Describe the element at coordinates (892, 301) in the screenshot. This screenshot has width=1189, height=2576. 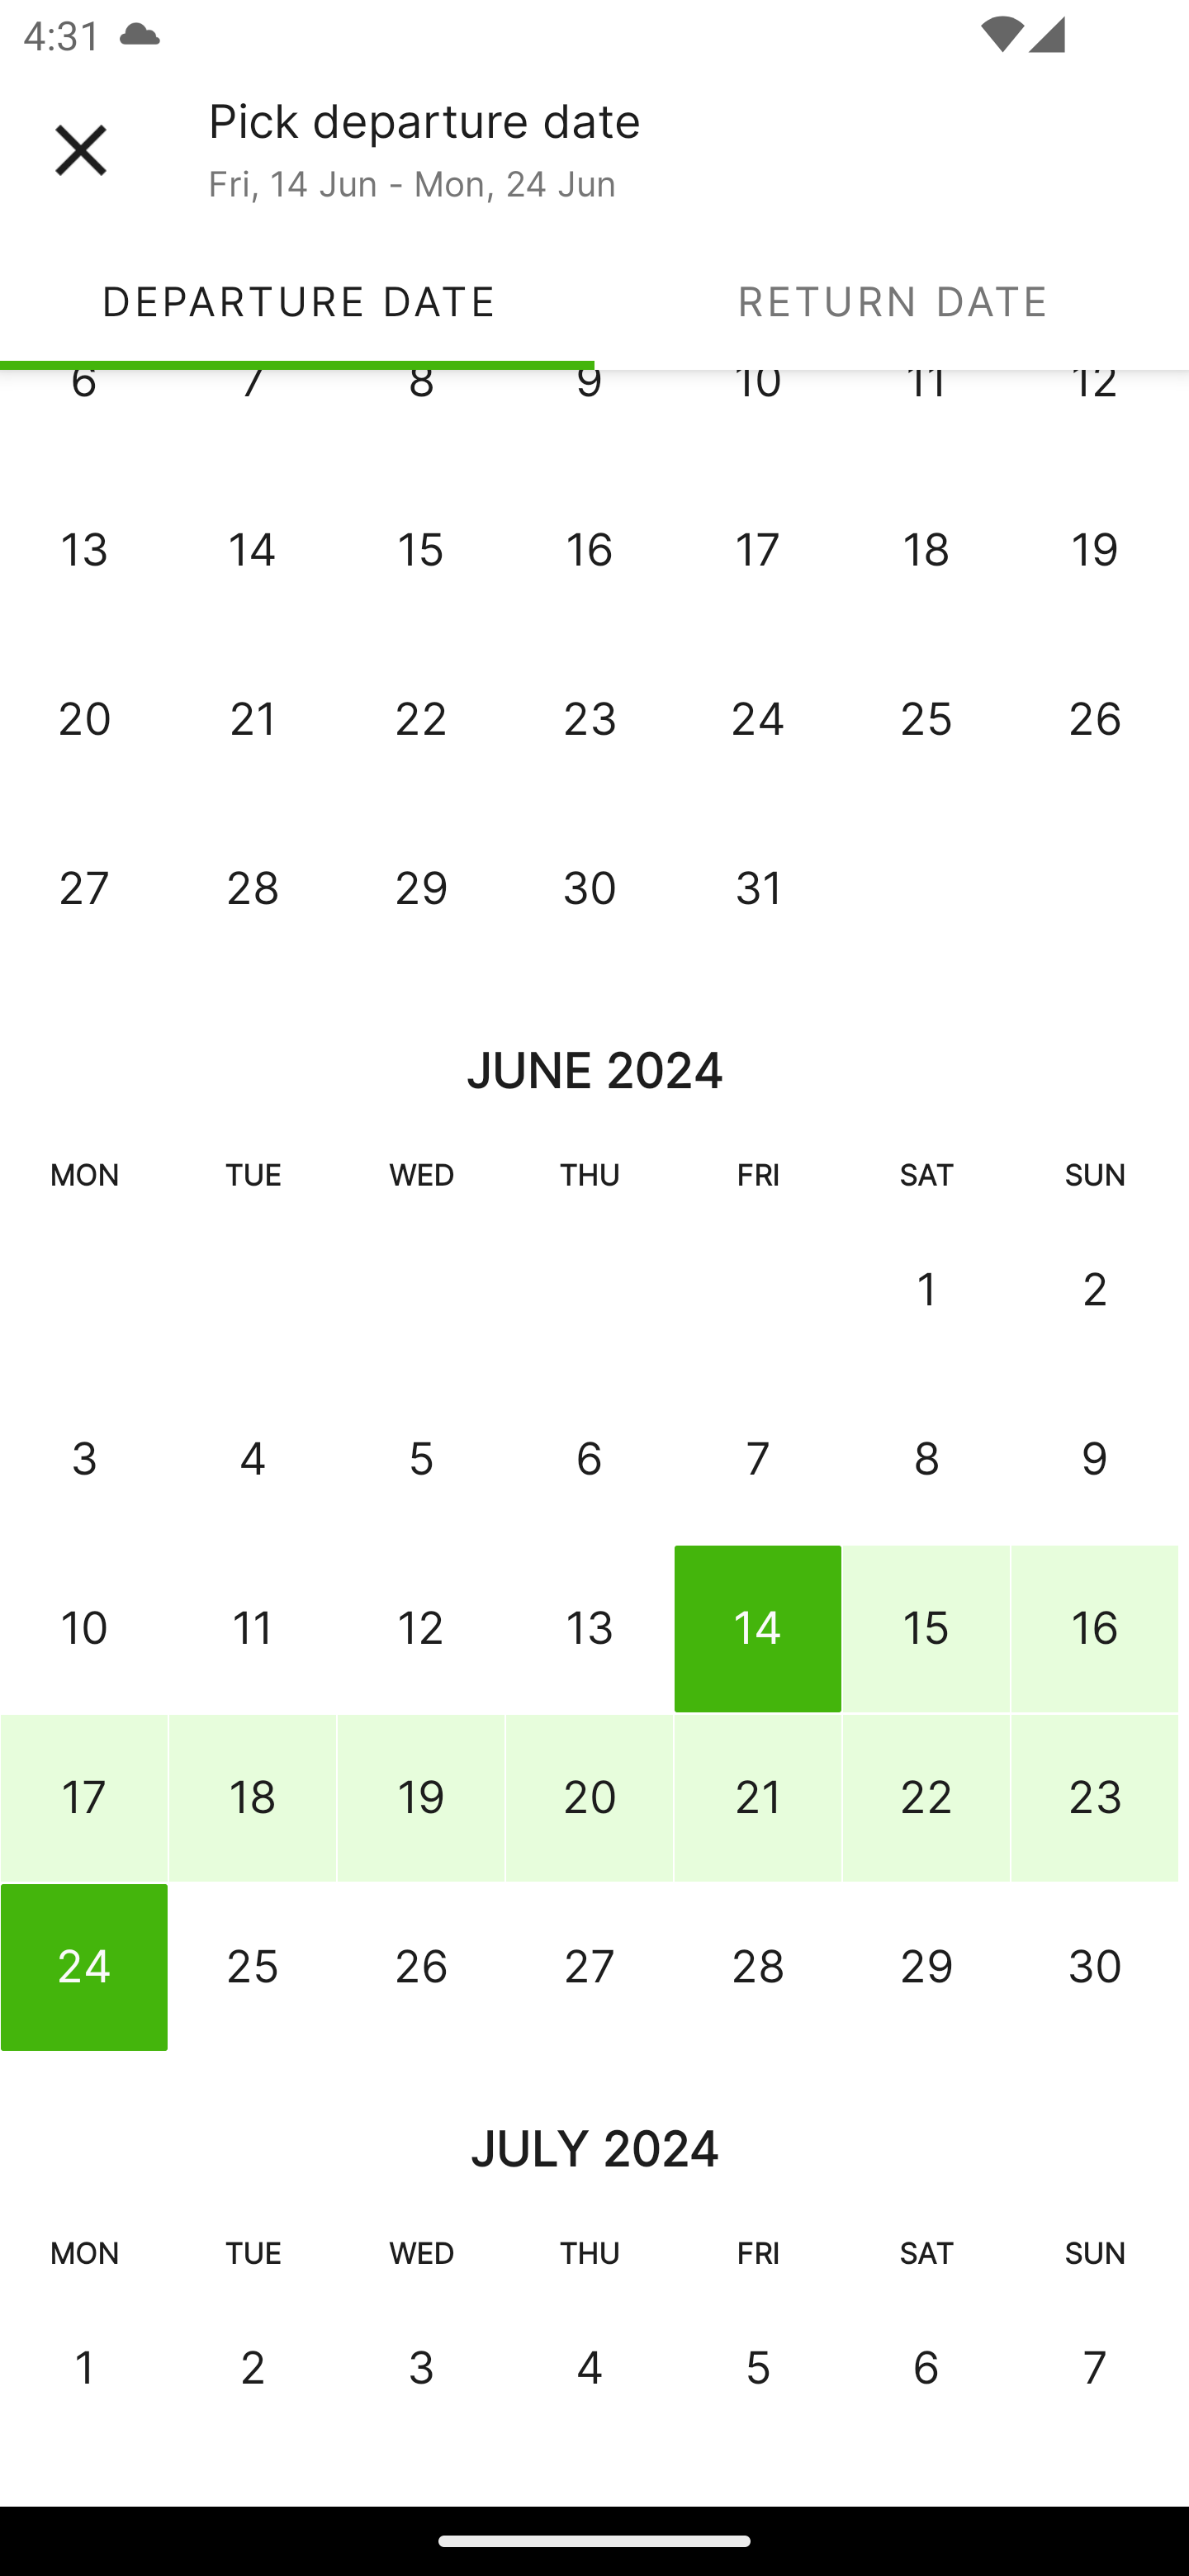
I see `Return Date RETURN DATE` at that location.